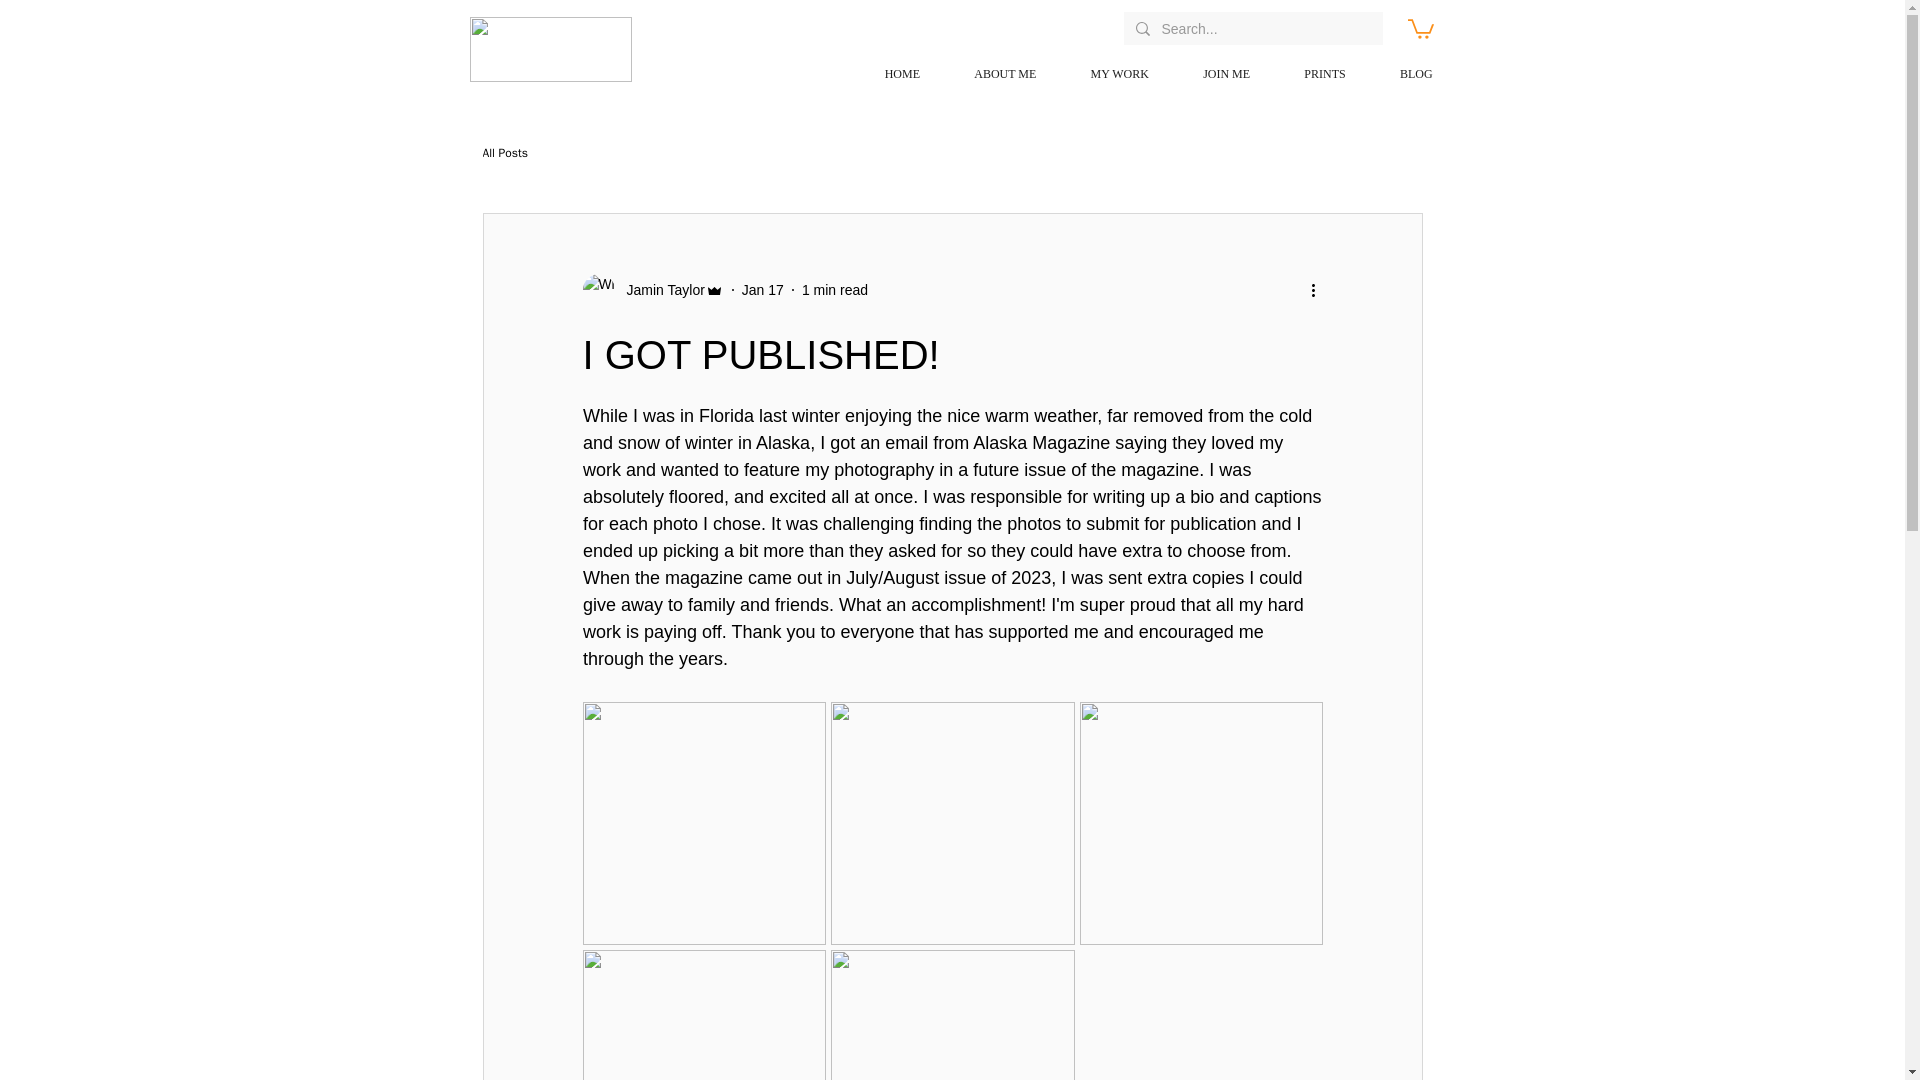 The height and width of the screenshot is (1080, 1920). I want to click on ABOUT ME, so click(992, 74).